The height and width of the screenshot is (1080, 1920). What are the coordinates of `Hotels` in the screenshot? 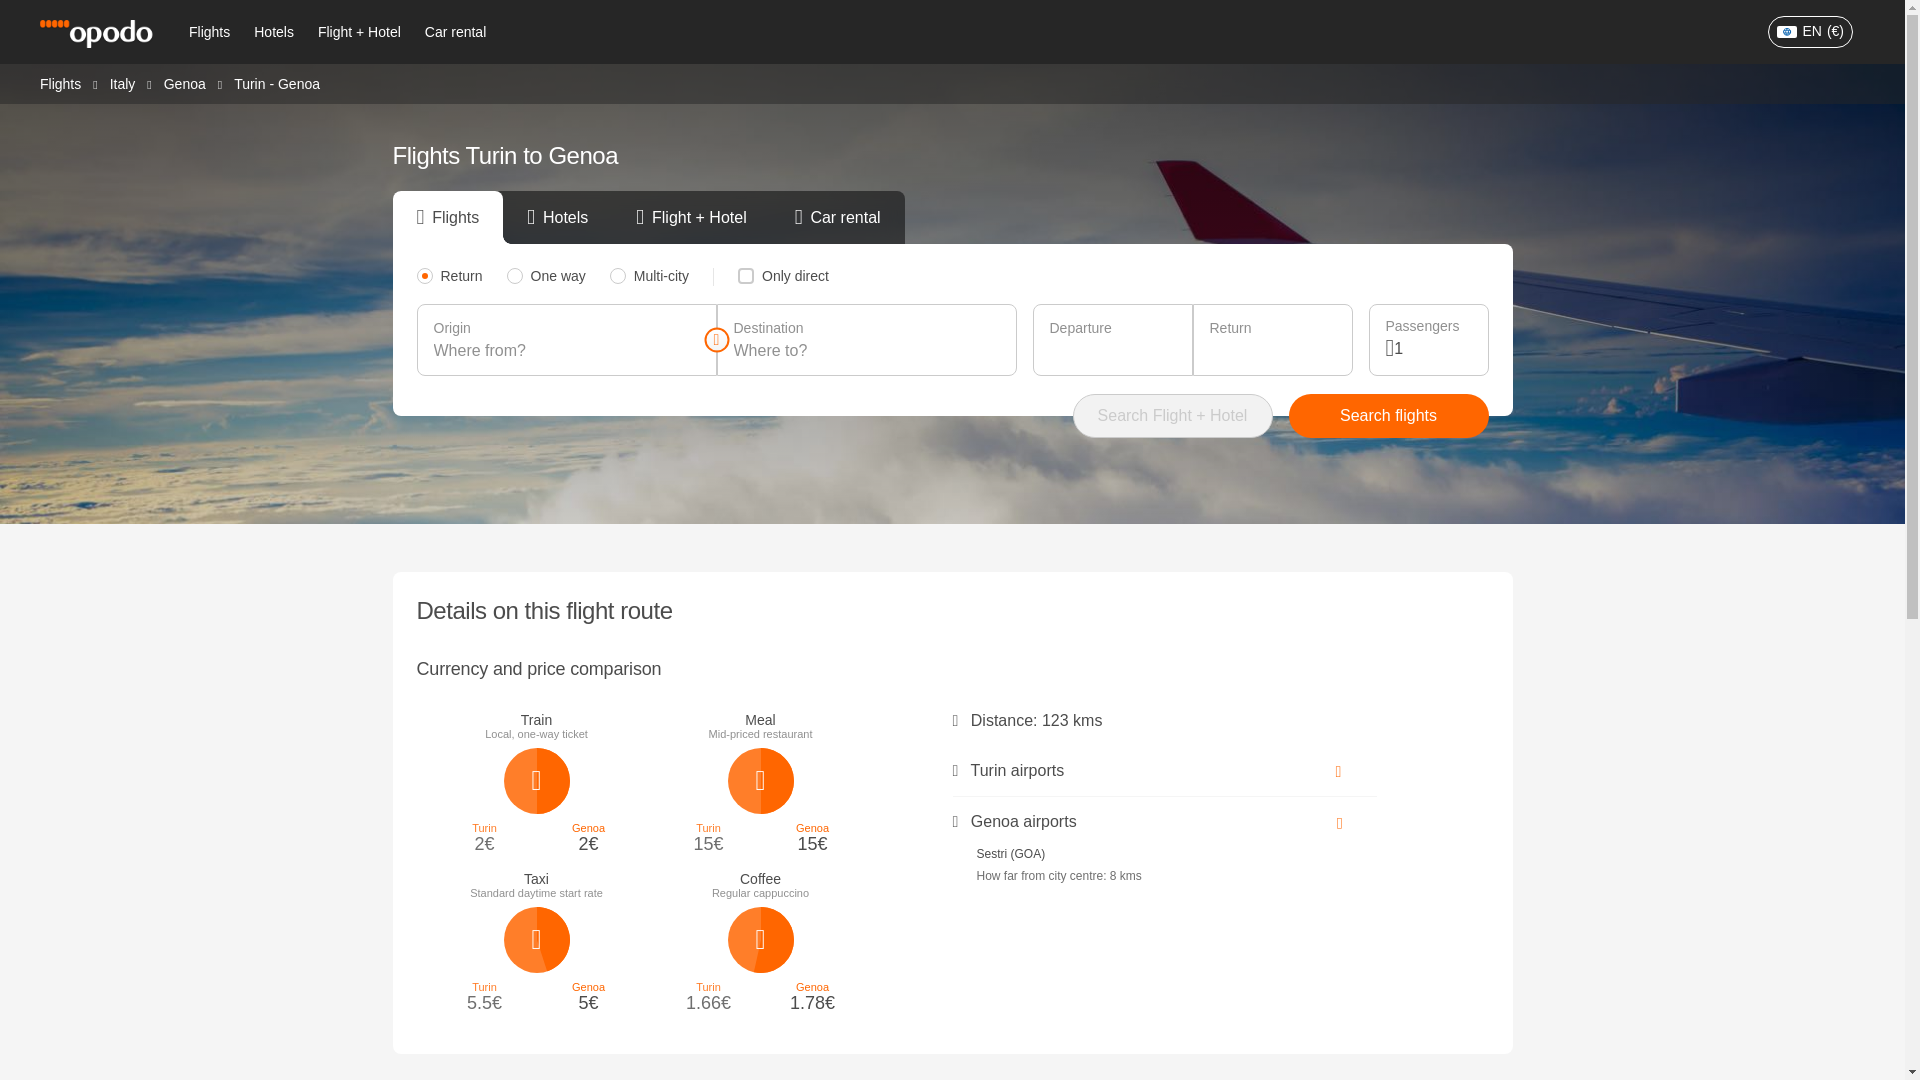 It's located at (273, 32).